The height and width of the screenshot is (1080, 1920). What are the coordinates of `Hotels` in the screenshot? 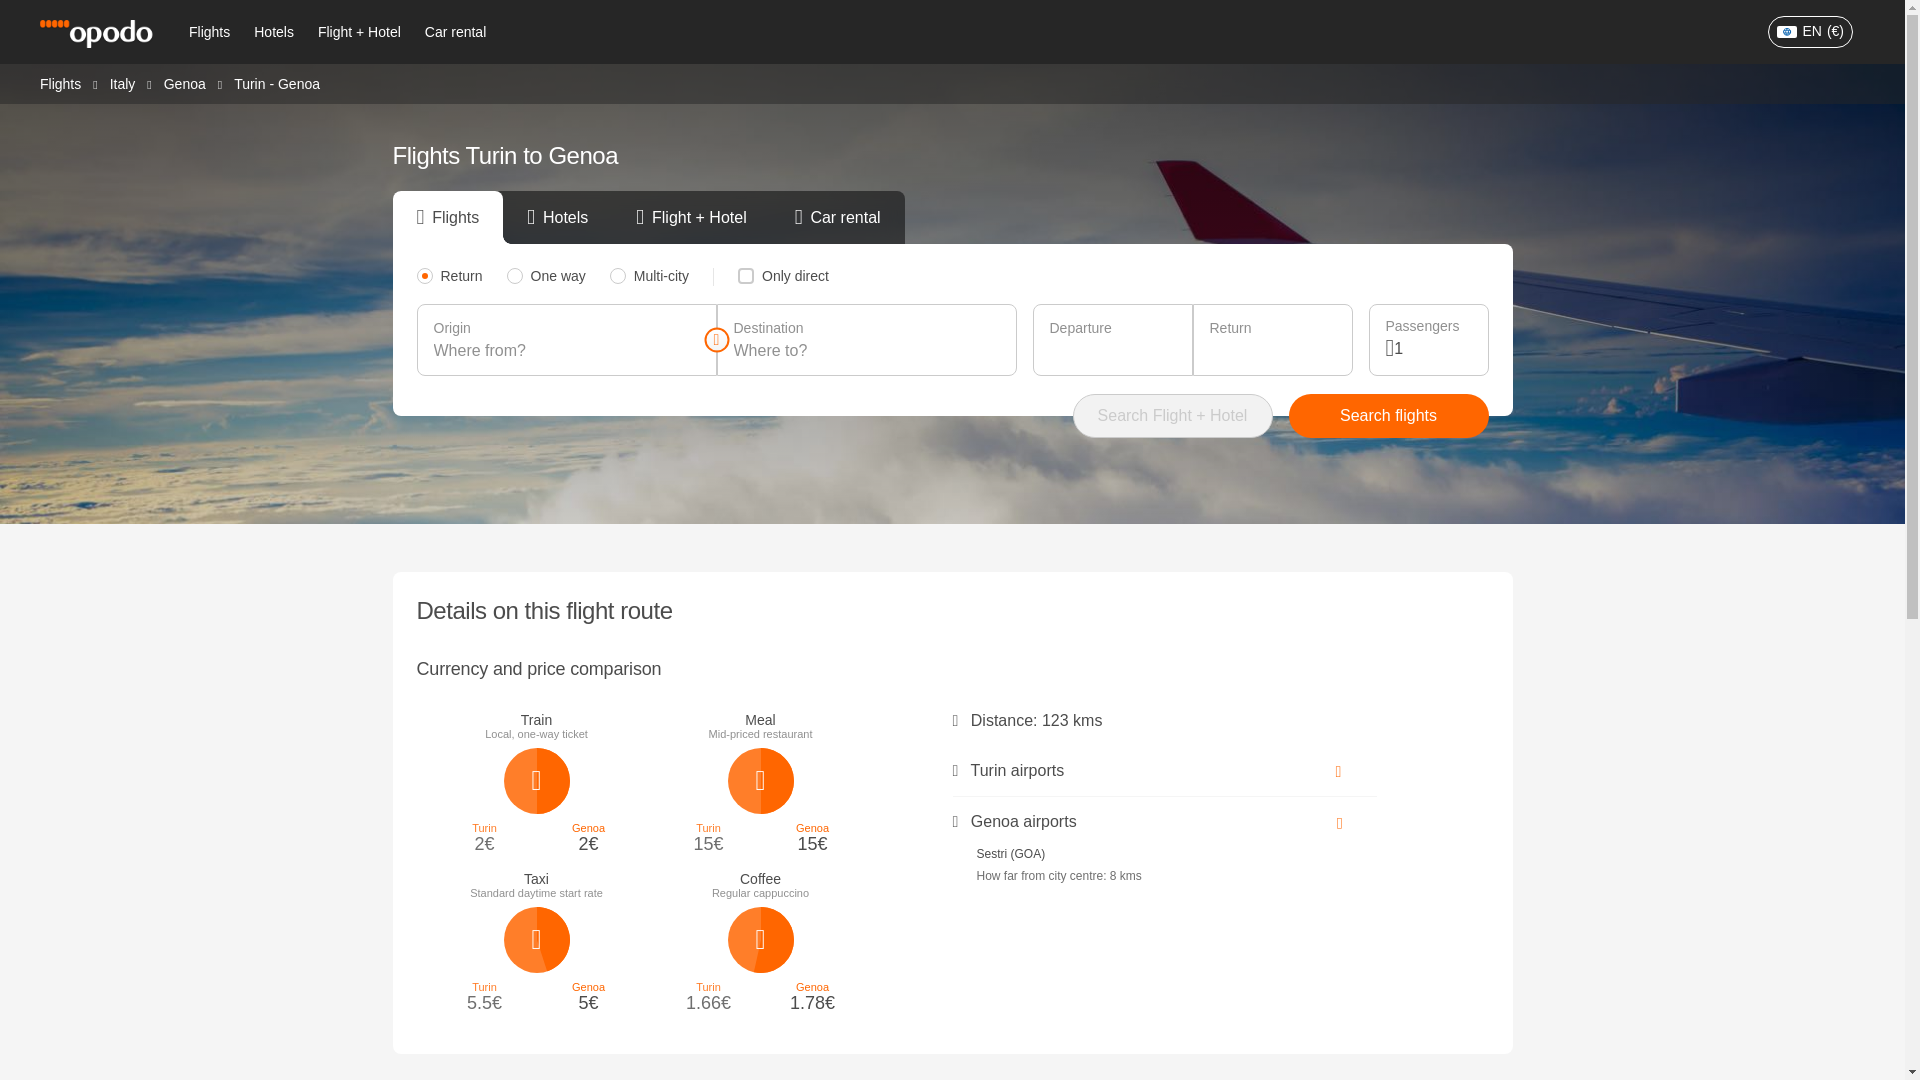 It's located at (273, 32).